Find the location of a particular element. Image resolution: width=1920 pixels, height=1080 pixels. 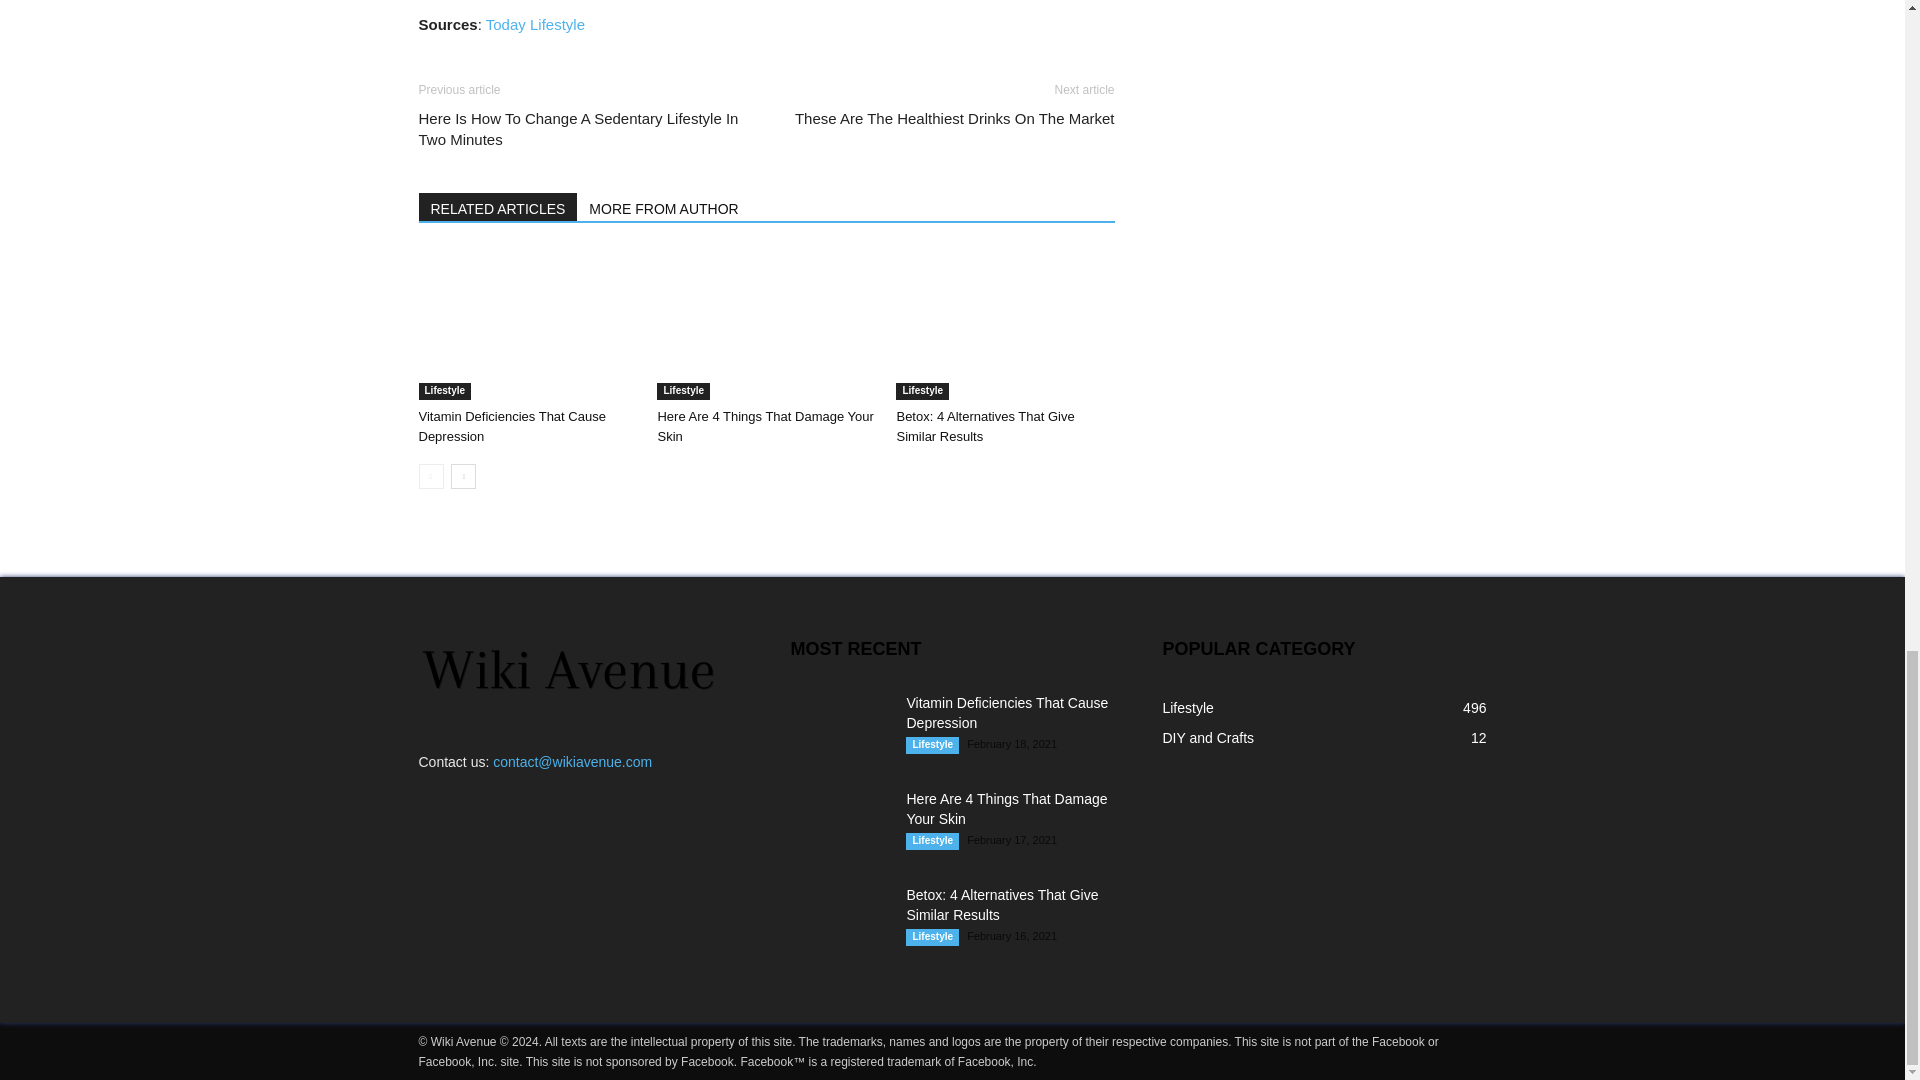

Here Is How To Change A Sedentary Lifestyle In Two Minutes is located at coordinates (580, 129).